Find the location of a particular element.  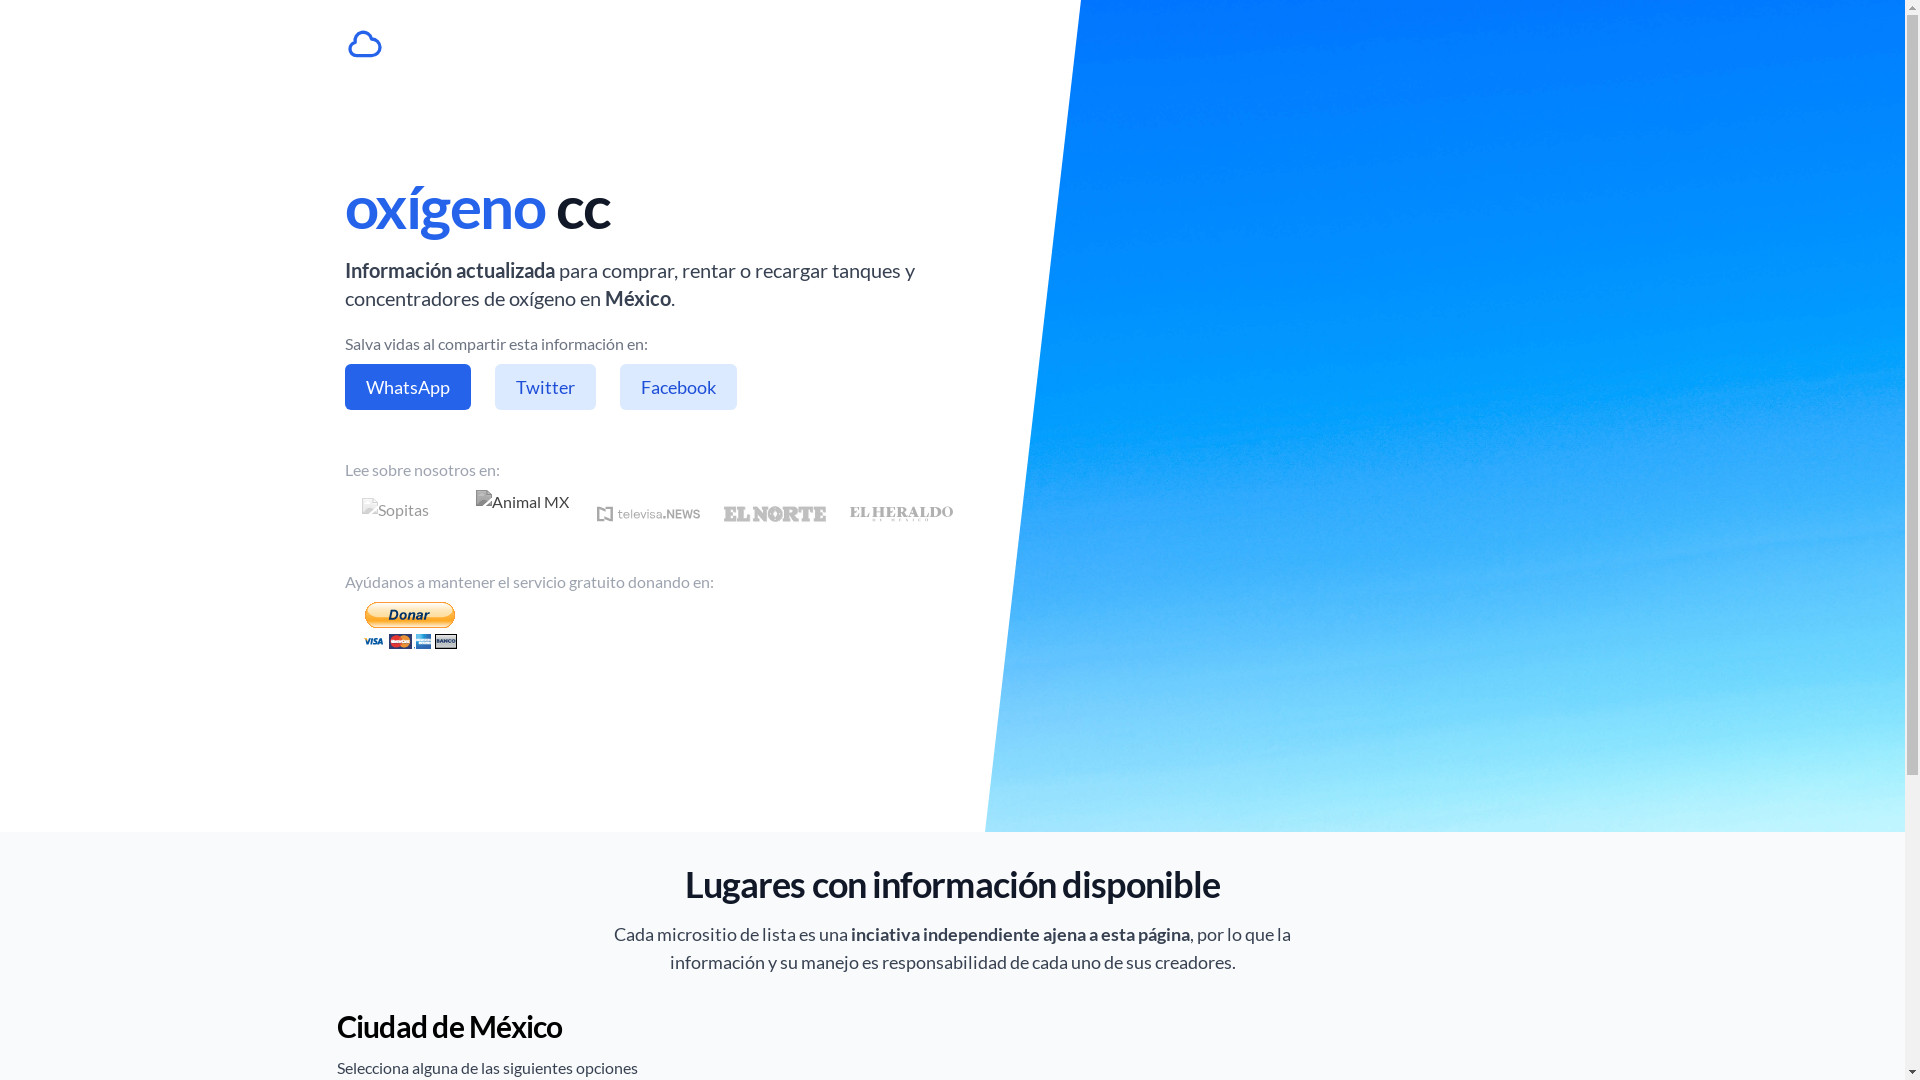

PayPal - The safer, easier way to pay online! is located at coordinates (409, 626).